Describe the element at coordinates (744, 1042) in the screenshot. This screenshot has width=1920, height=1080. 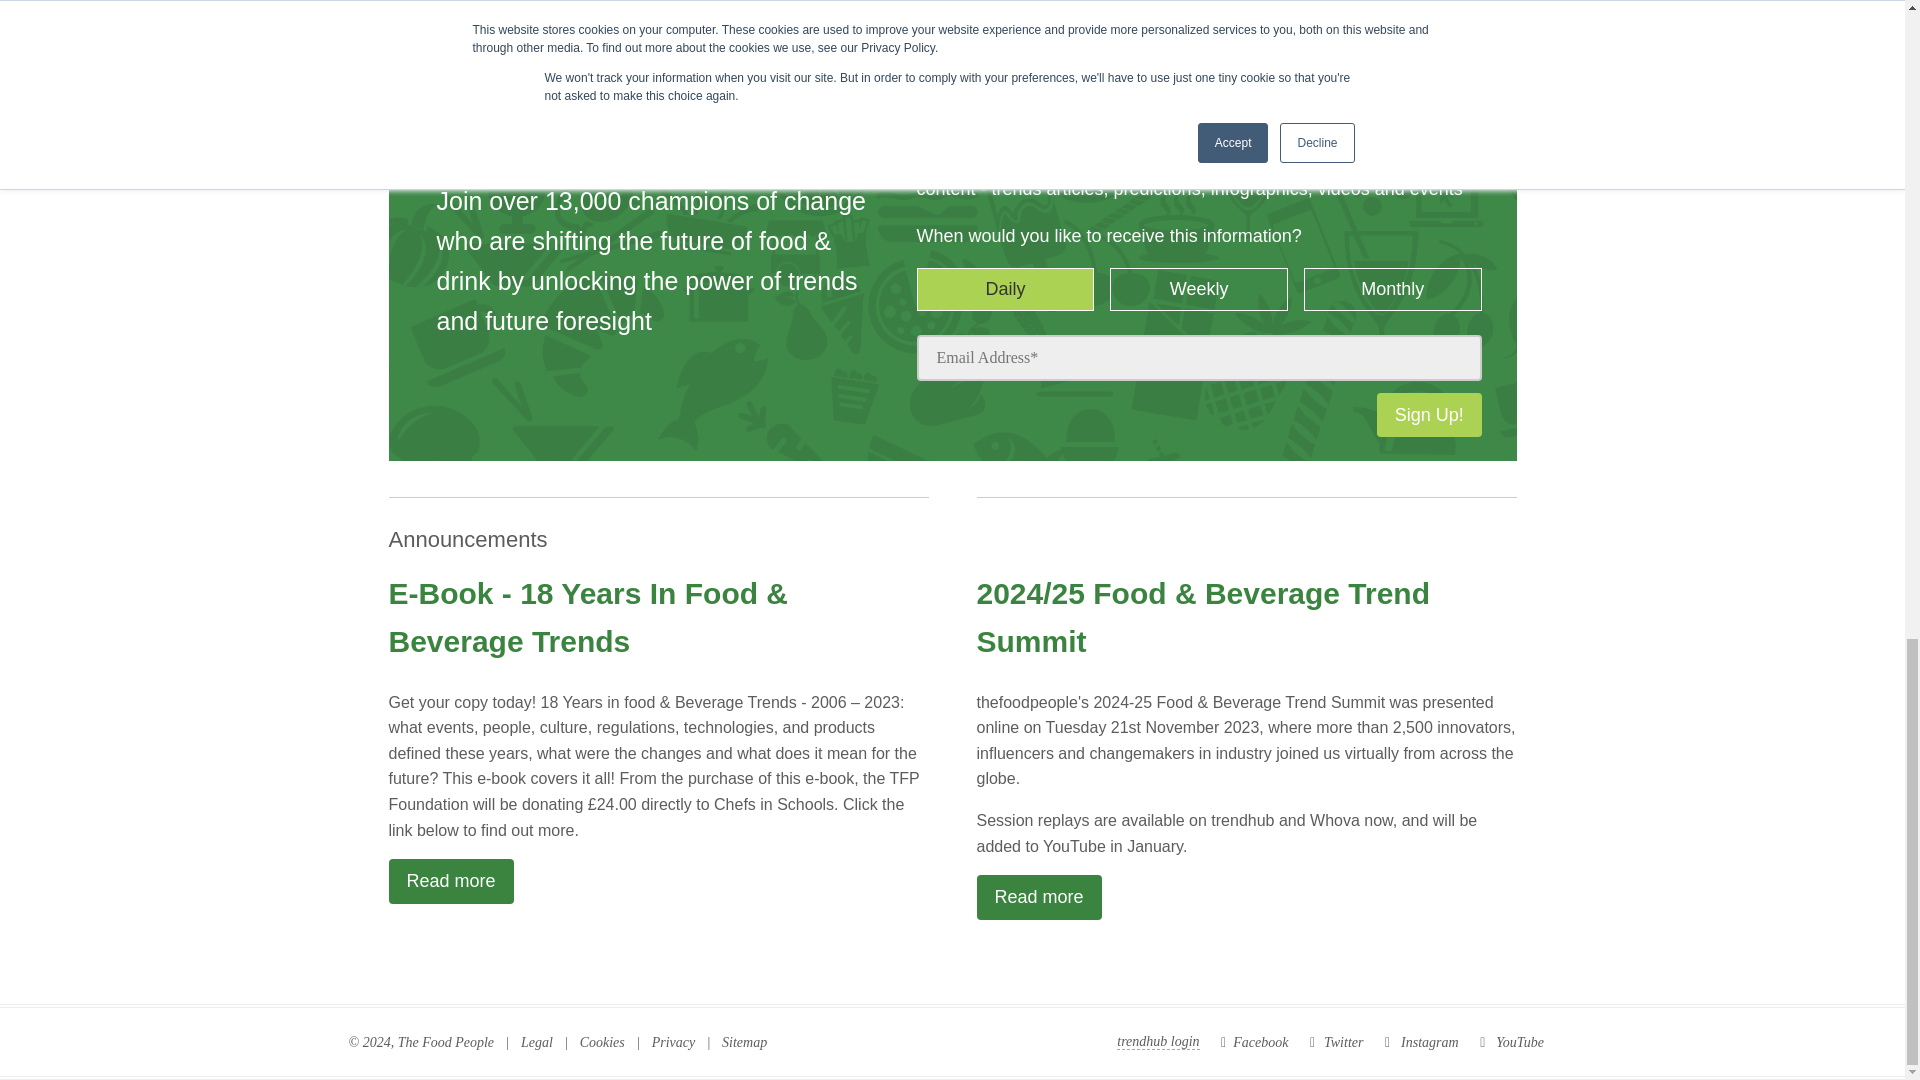
I see `Sitemap` at that location.